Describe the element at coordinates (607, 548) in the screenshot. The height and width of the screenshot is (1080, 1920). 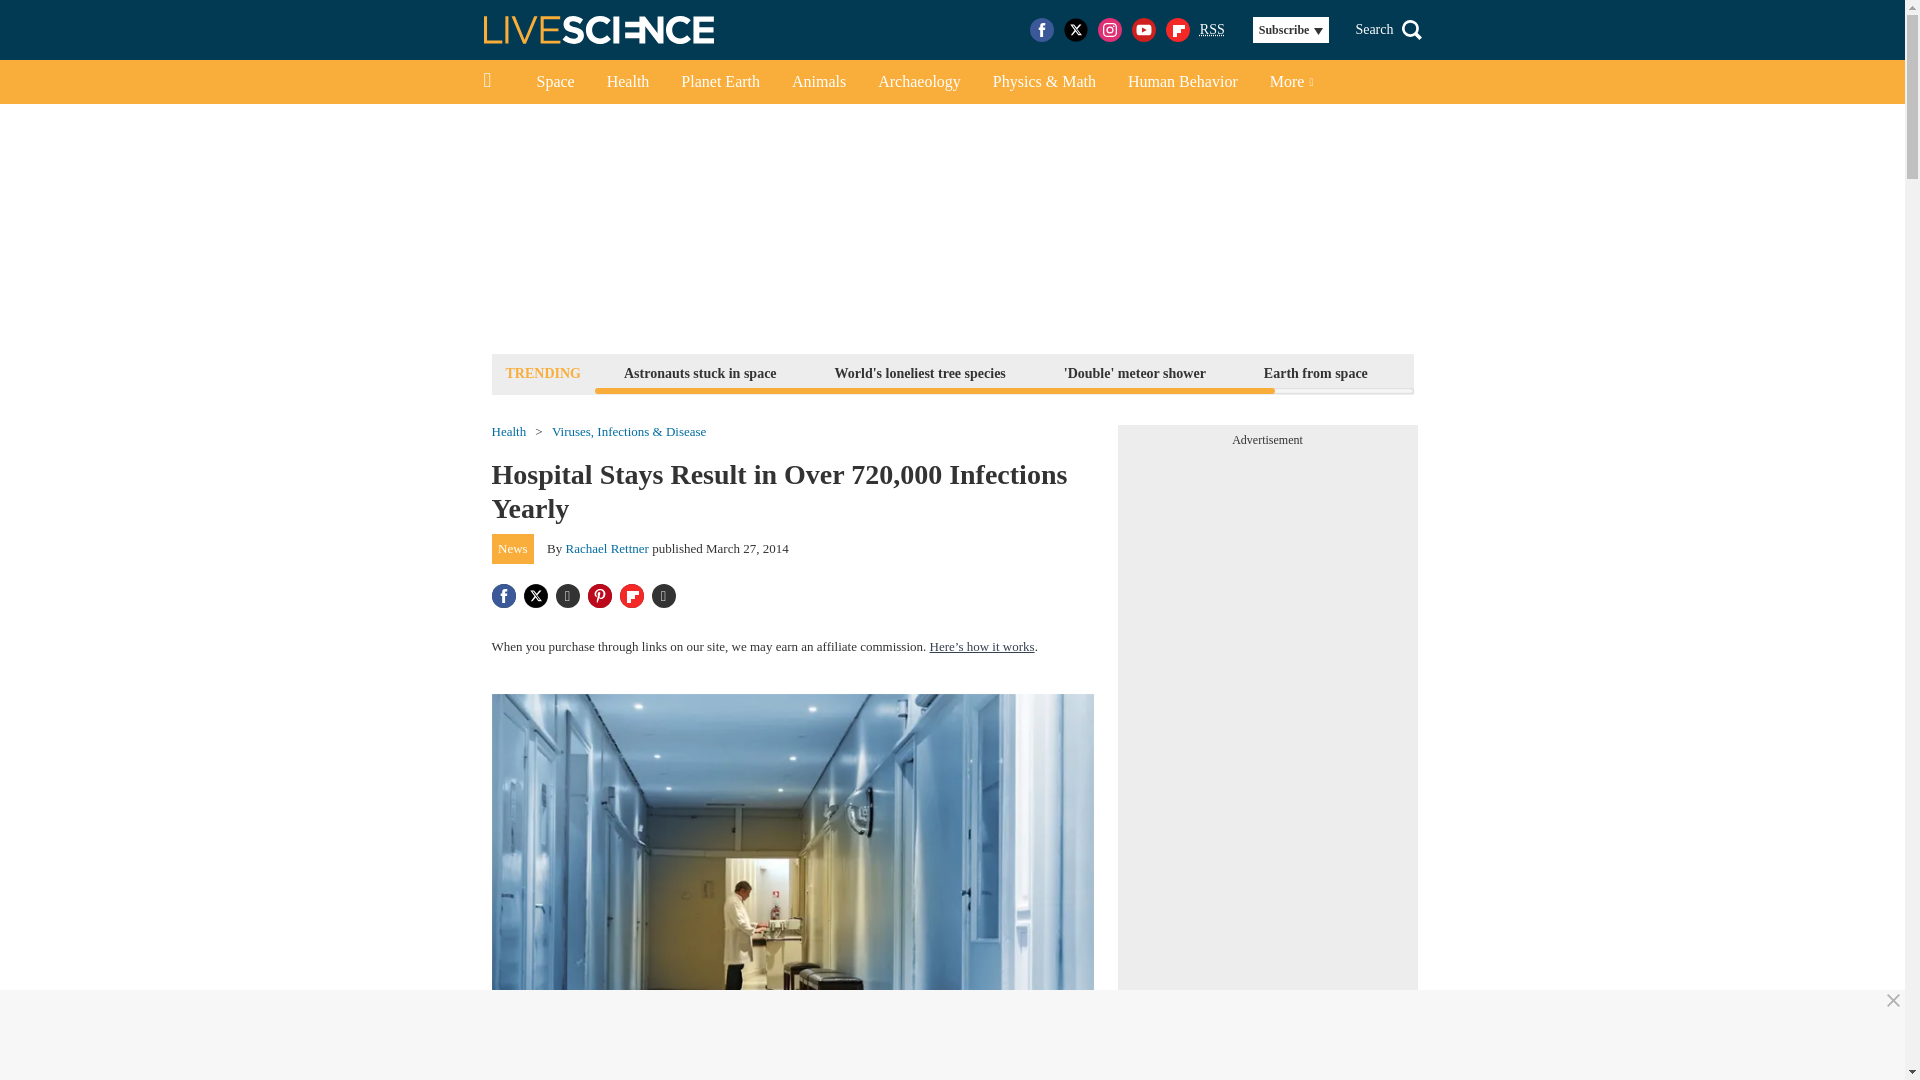
I see `Rachael Rettner` at that location.